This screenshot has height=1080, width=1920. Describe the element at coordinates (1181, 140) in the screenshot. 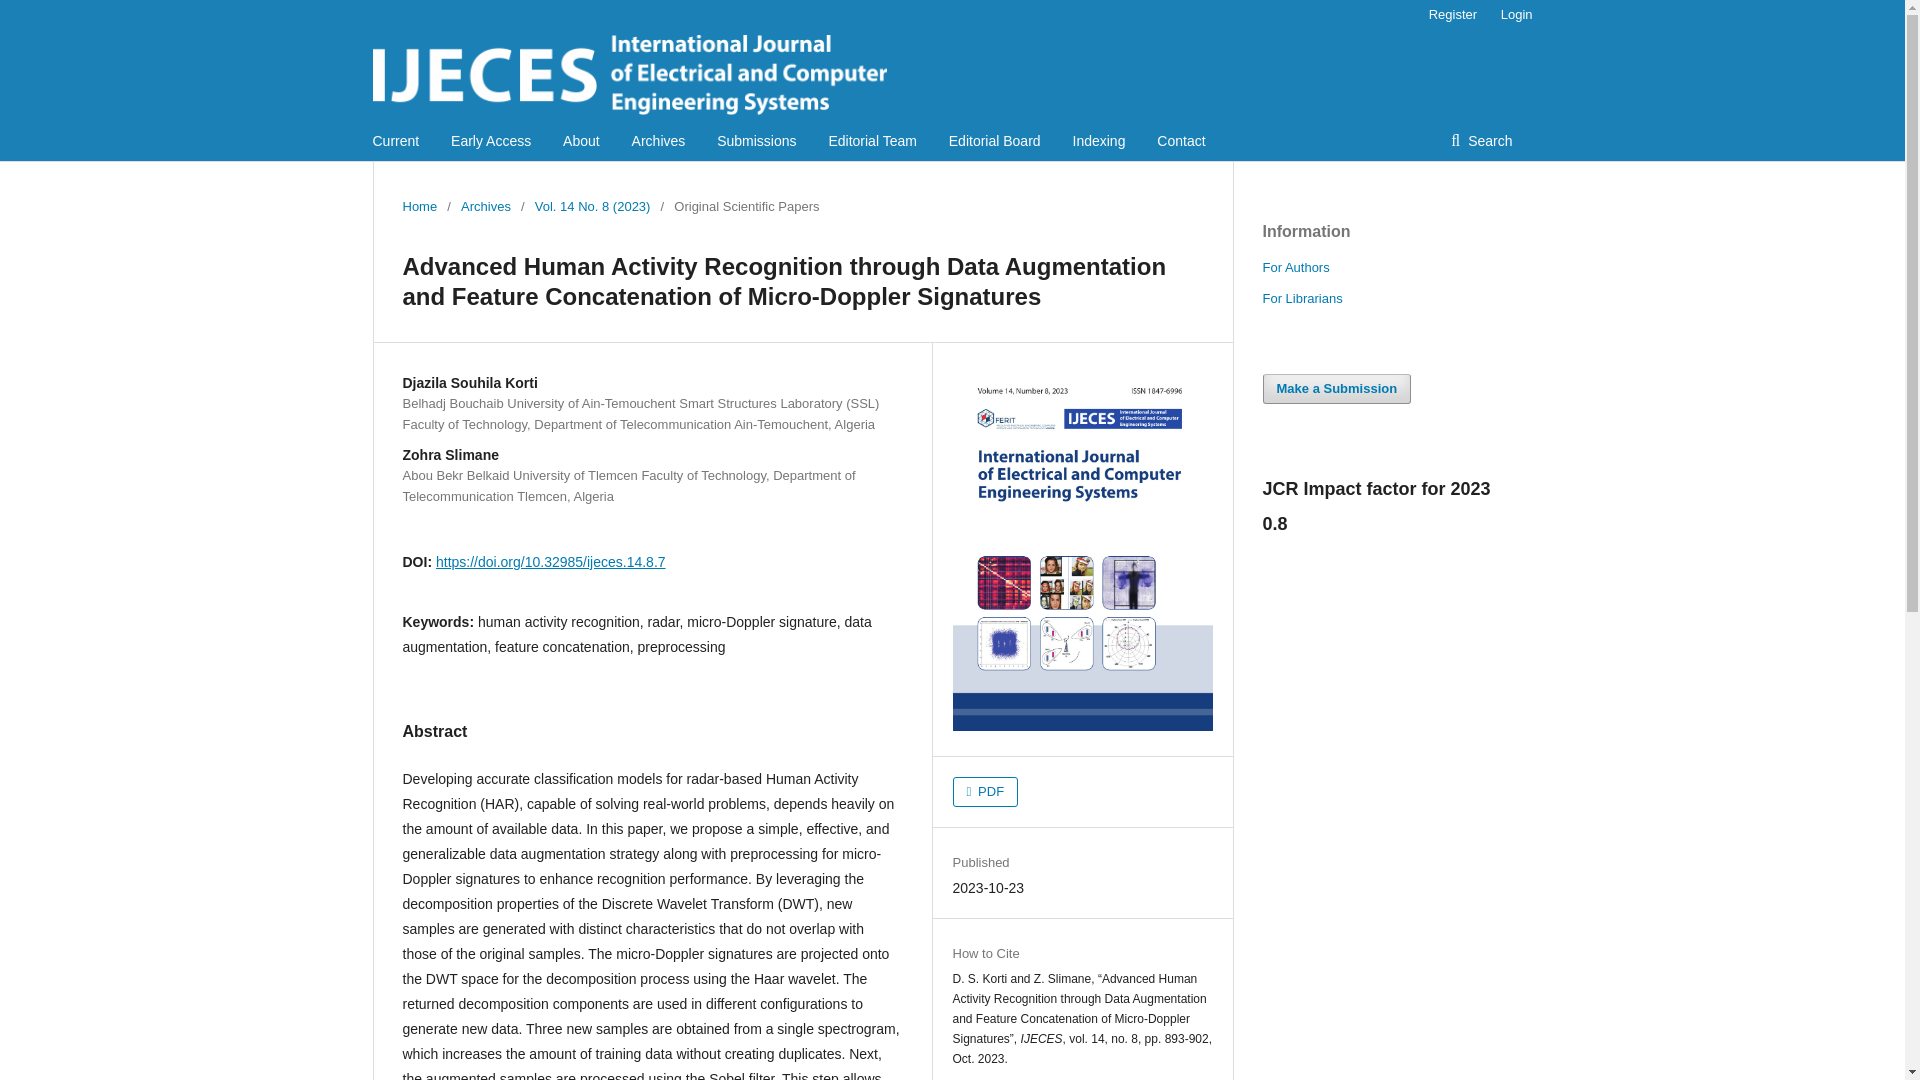

I see `Contact` at that location.